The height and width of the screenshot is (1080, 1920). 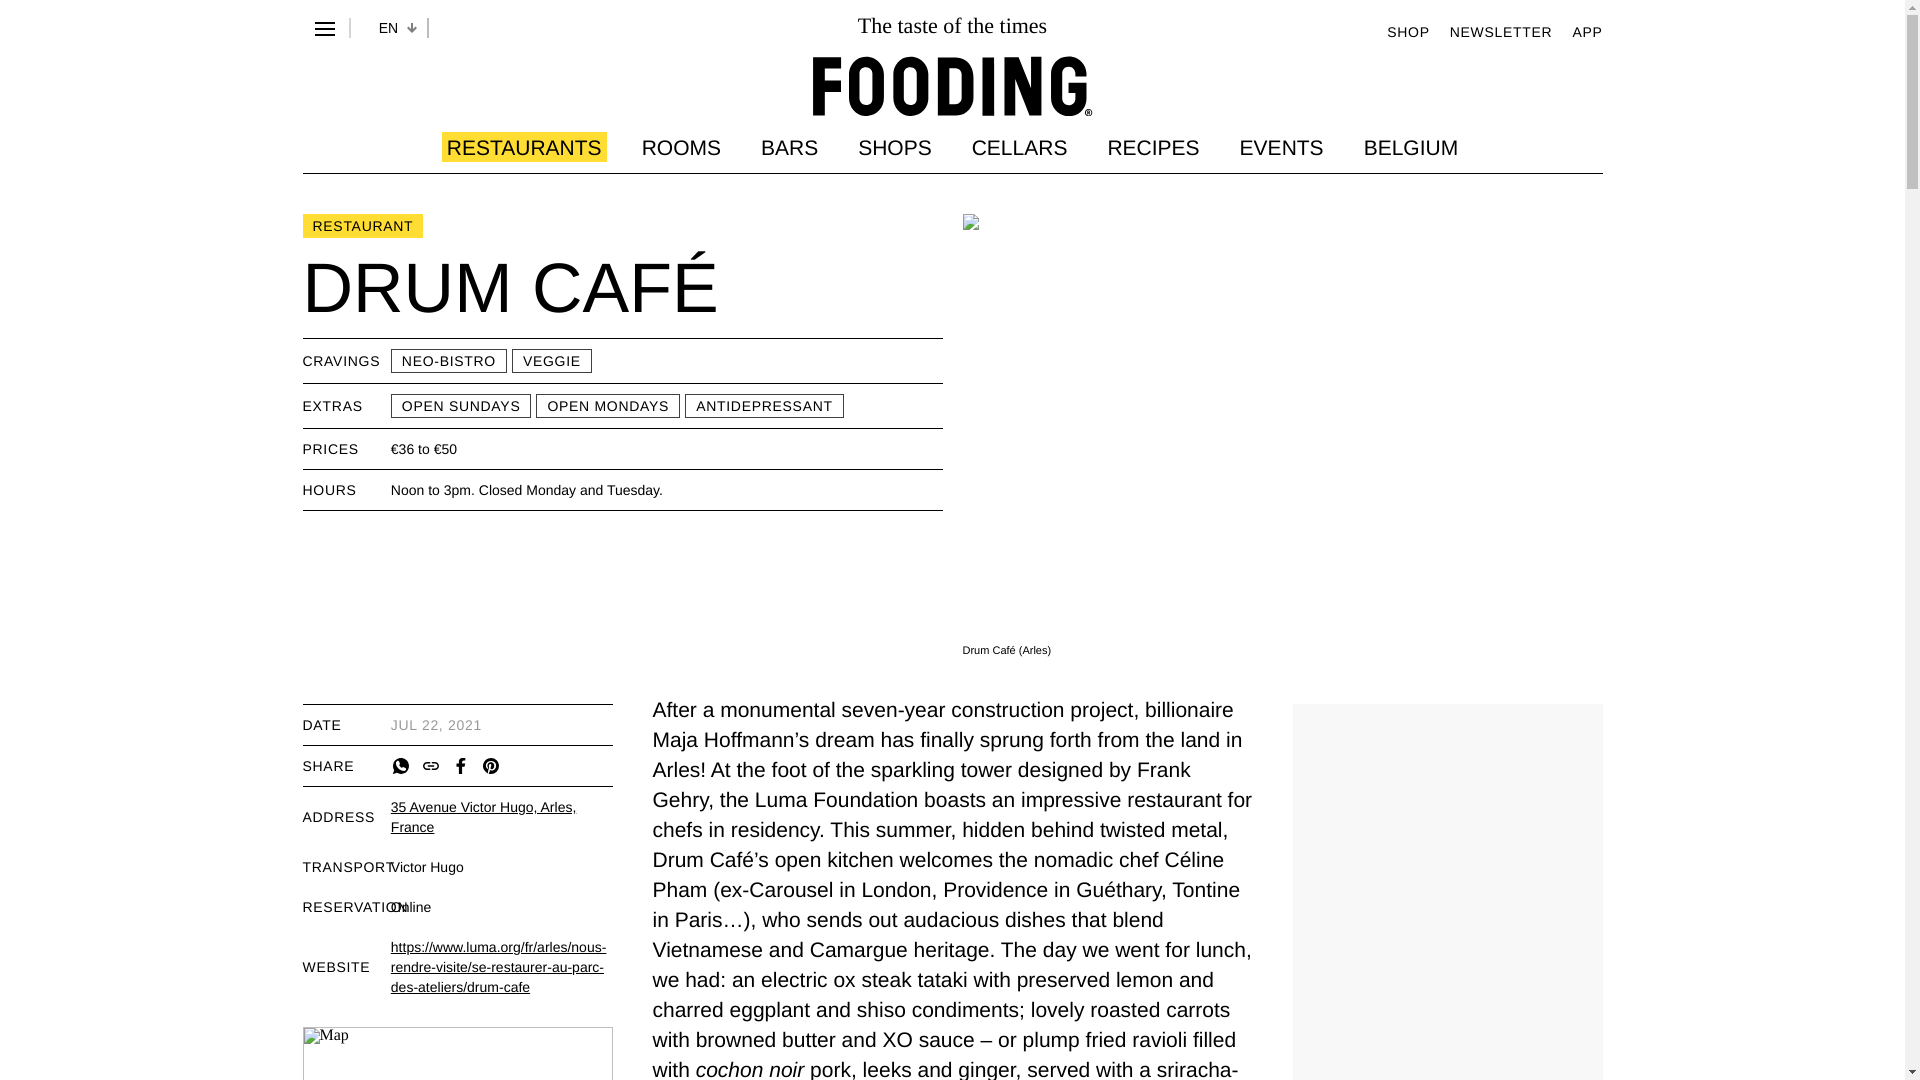 I want to click on RECIPES, so click(x=1152, y=146).